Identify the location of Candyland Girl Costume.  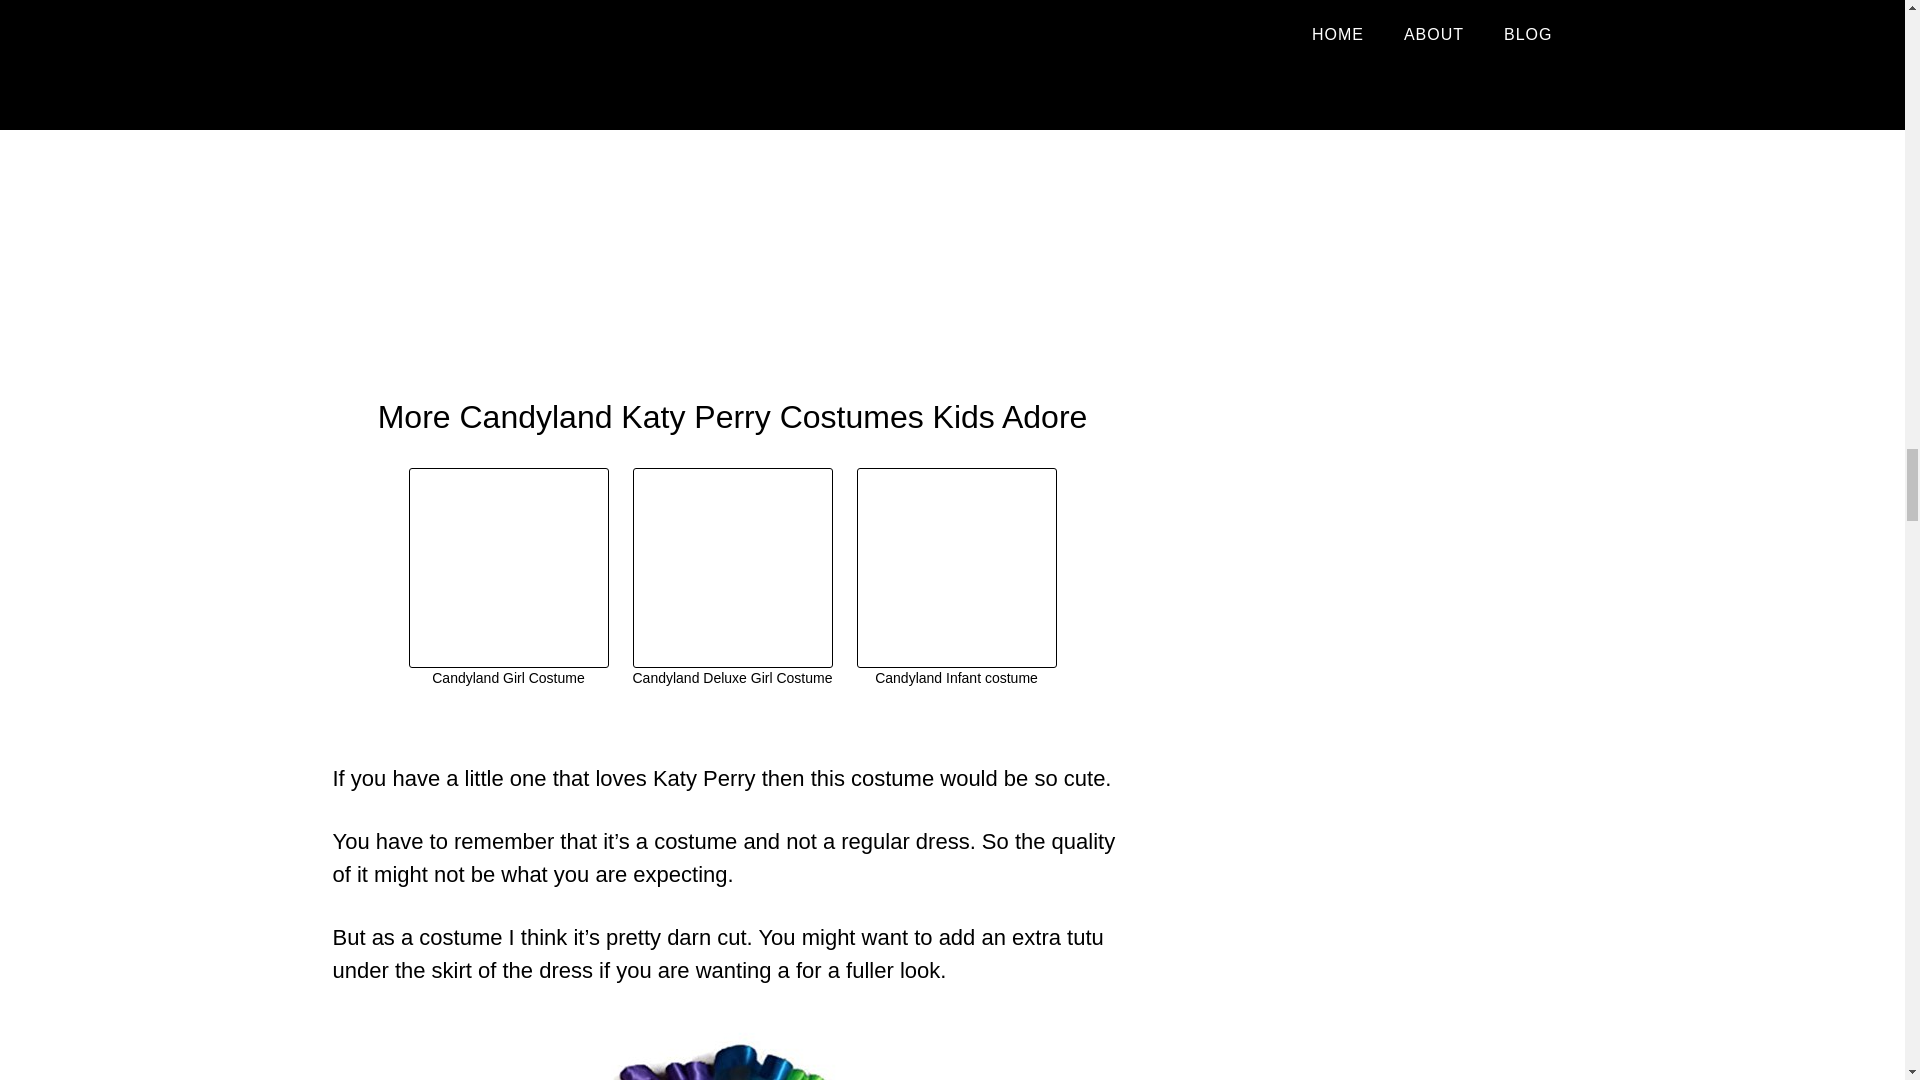
(508, 578).